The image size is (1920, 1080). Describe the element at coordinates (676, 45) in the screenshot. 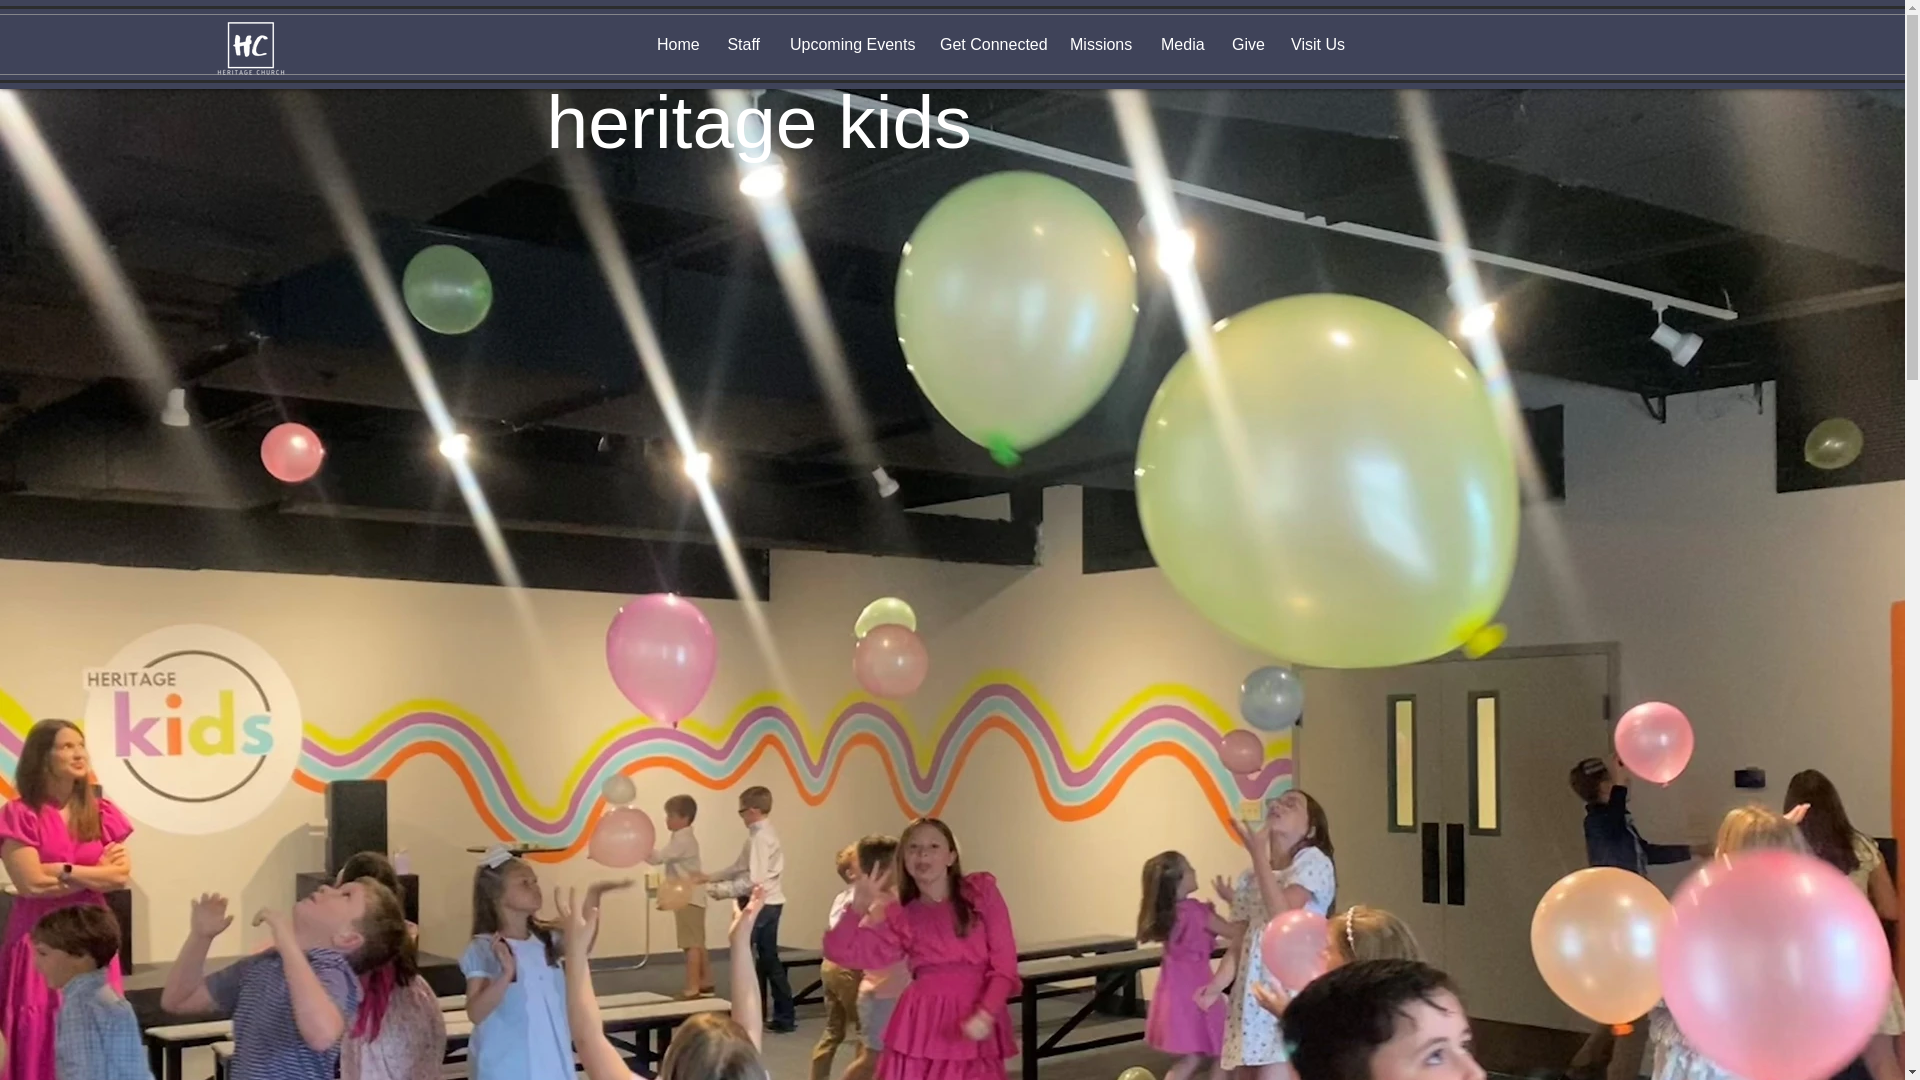

I see `Home` at that location.